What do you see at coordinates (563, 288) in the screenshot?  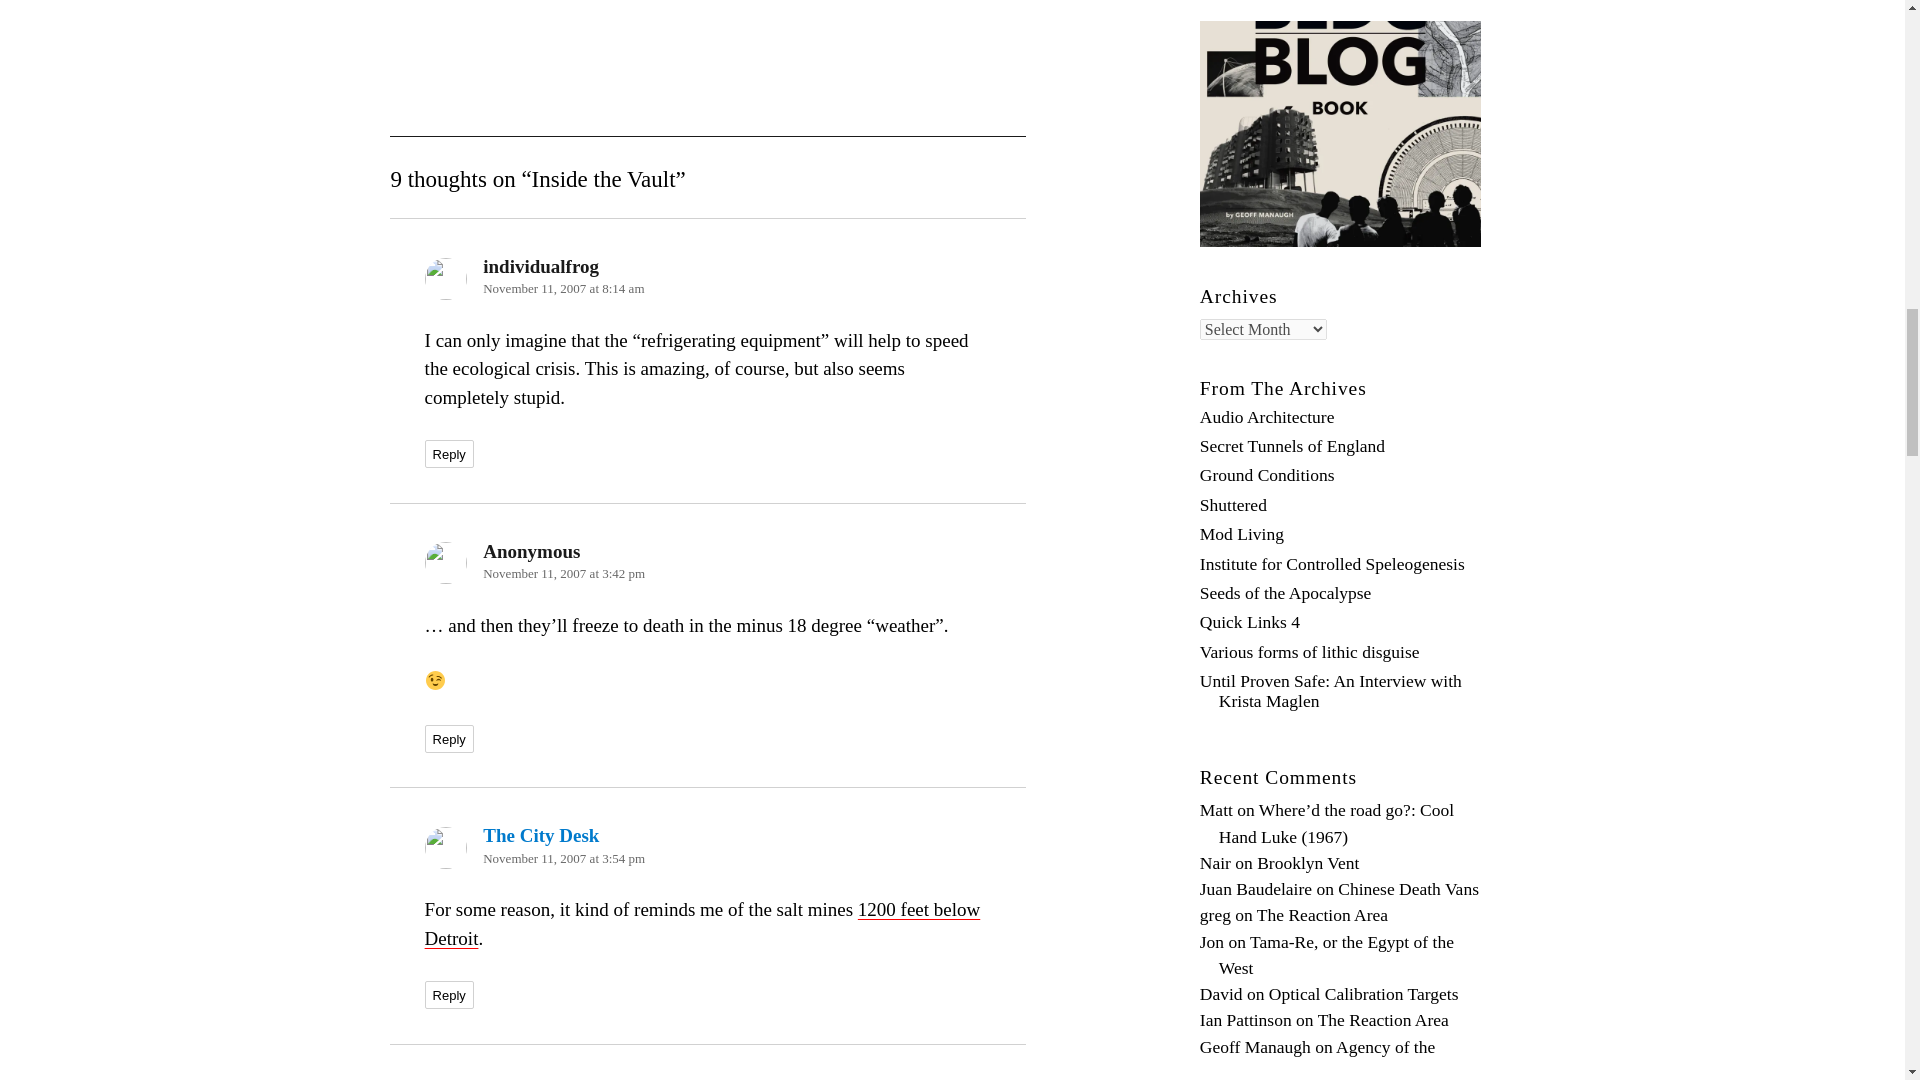 I see `November 11, 2007 at 8:14 am` at bounding box center [563, 288].